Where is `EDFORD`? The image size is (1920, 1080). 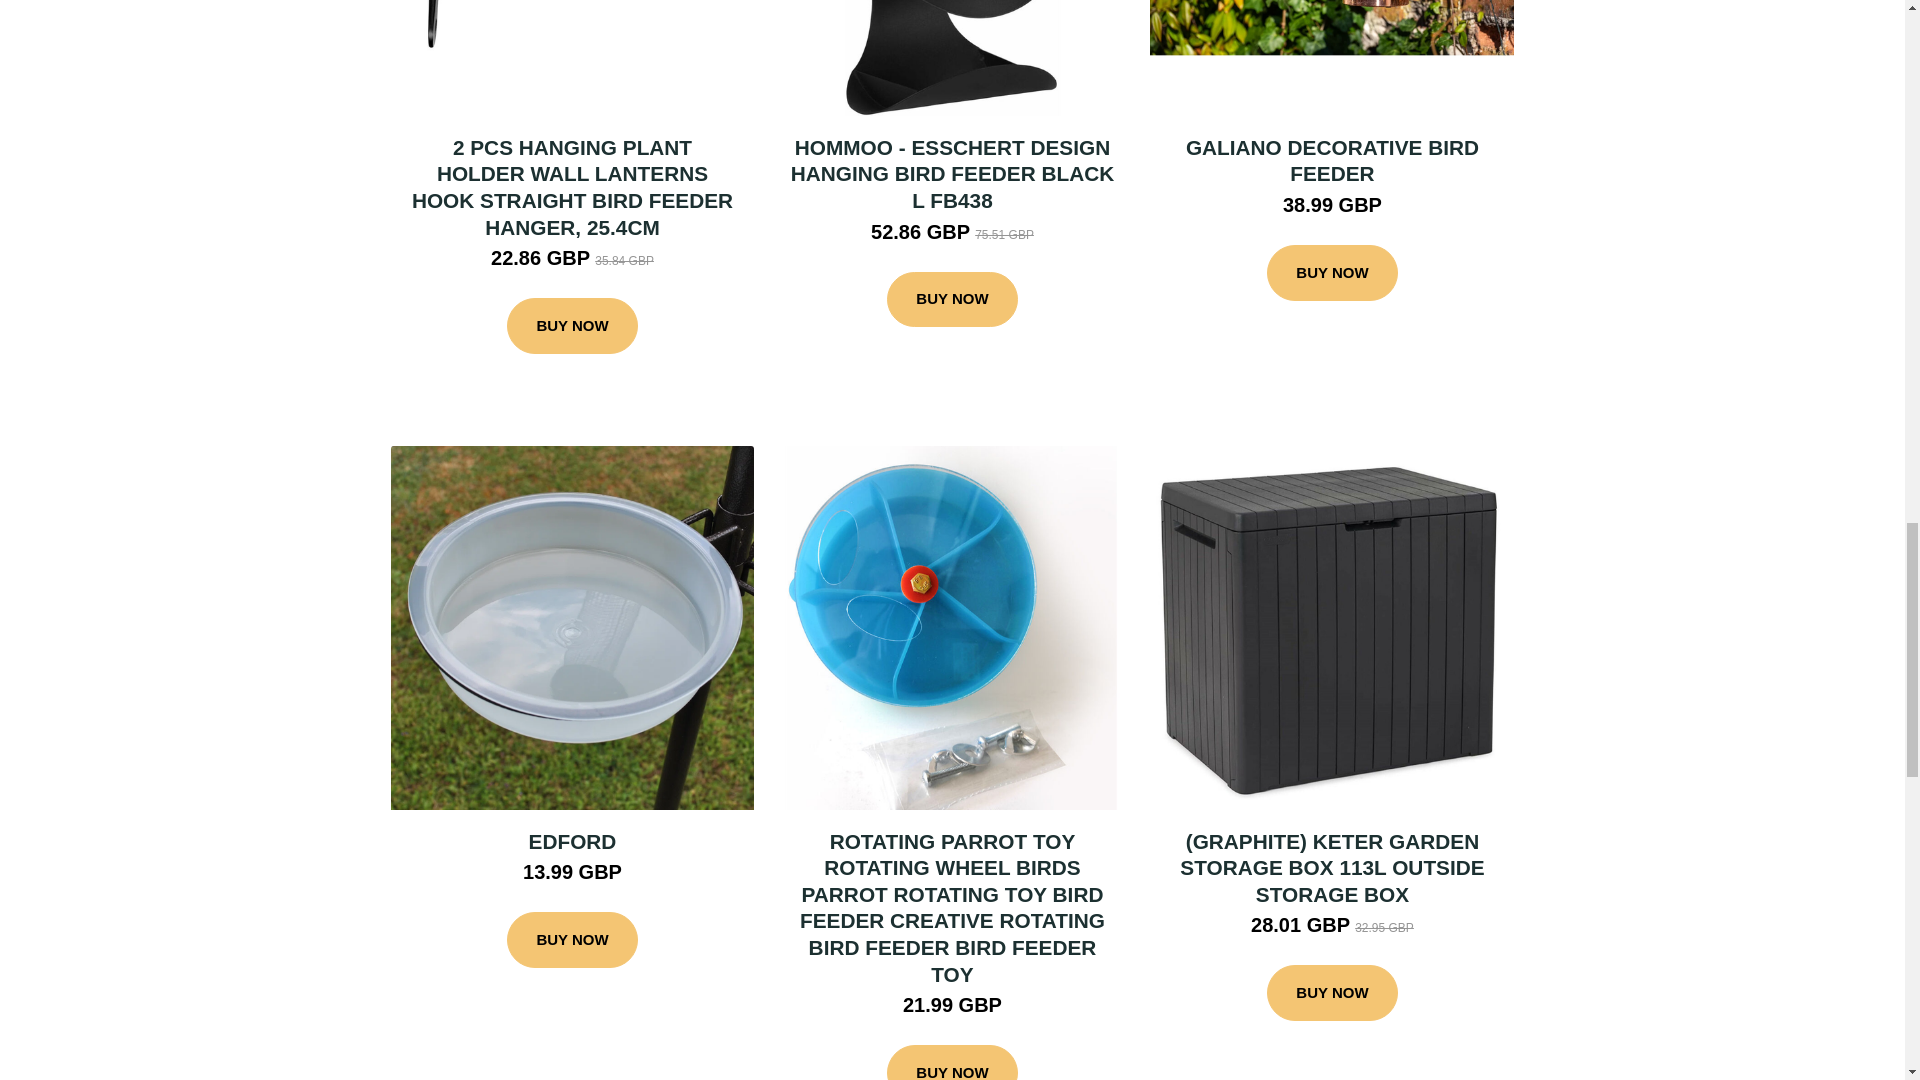 EDFORD is located at coordinates (572, 842).